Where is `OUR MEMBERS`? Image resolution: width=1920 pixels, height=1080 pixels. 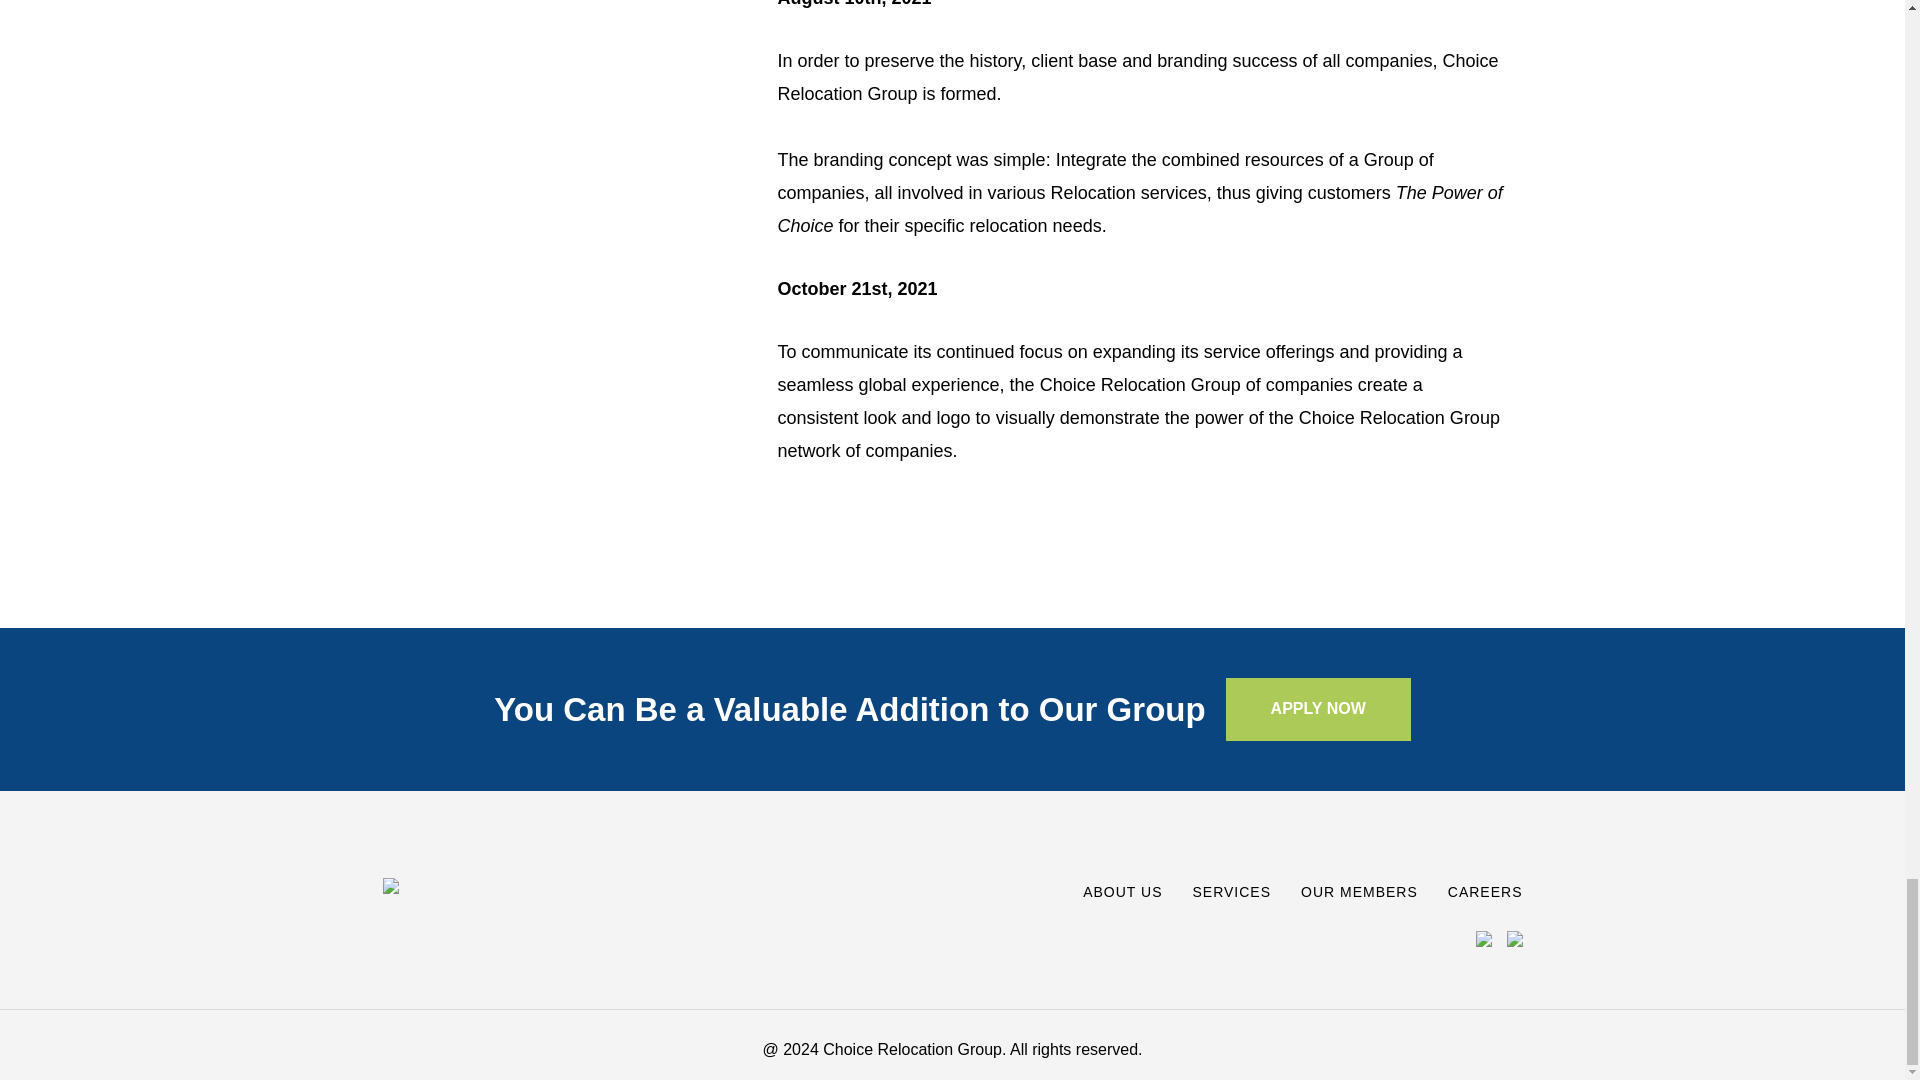
OUR MEMBERS is located at coordinates (1360, 892).